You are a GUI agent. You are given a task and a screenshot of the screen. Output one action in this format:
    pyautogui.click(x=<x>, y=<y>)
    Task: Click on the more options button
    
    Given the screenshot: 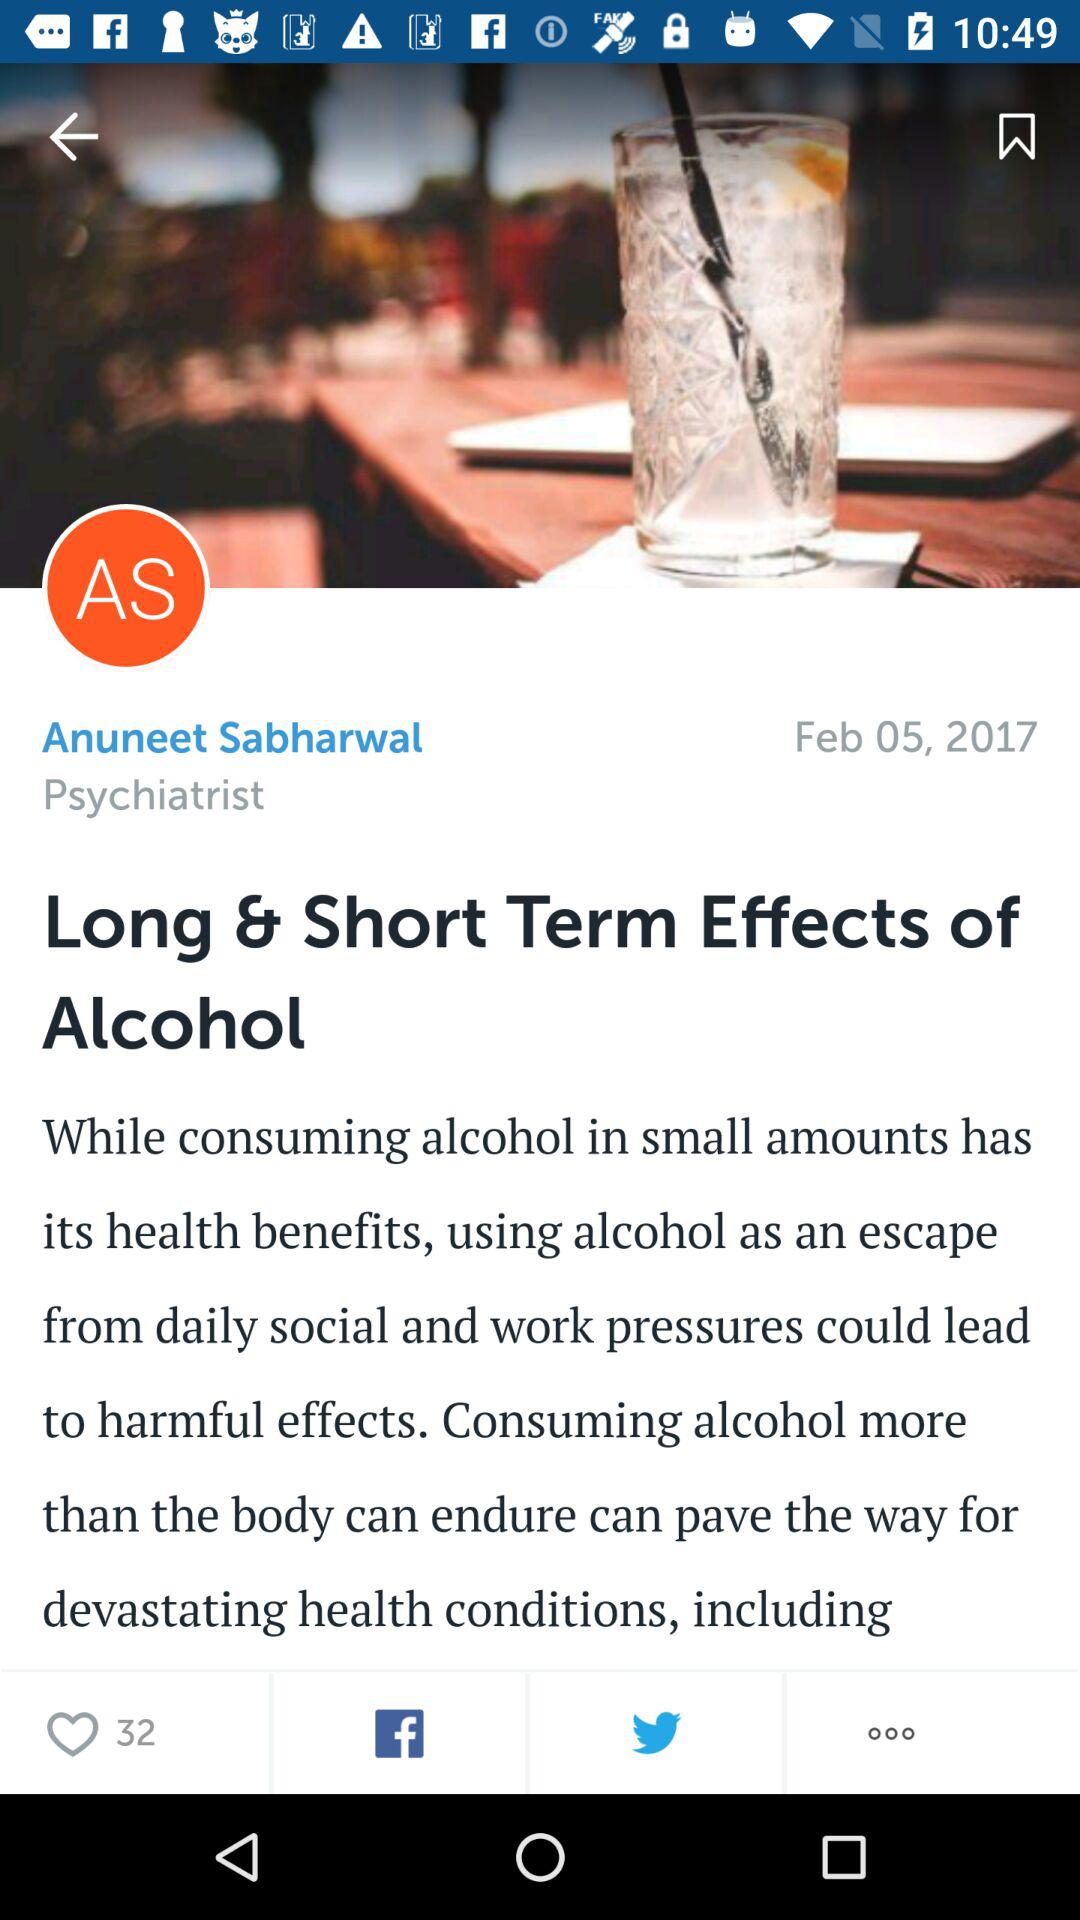 What is the action you would take?
    pyautogui.click(x=891, y=1734)
    